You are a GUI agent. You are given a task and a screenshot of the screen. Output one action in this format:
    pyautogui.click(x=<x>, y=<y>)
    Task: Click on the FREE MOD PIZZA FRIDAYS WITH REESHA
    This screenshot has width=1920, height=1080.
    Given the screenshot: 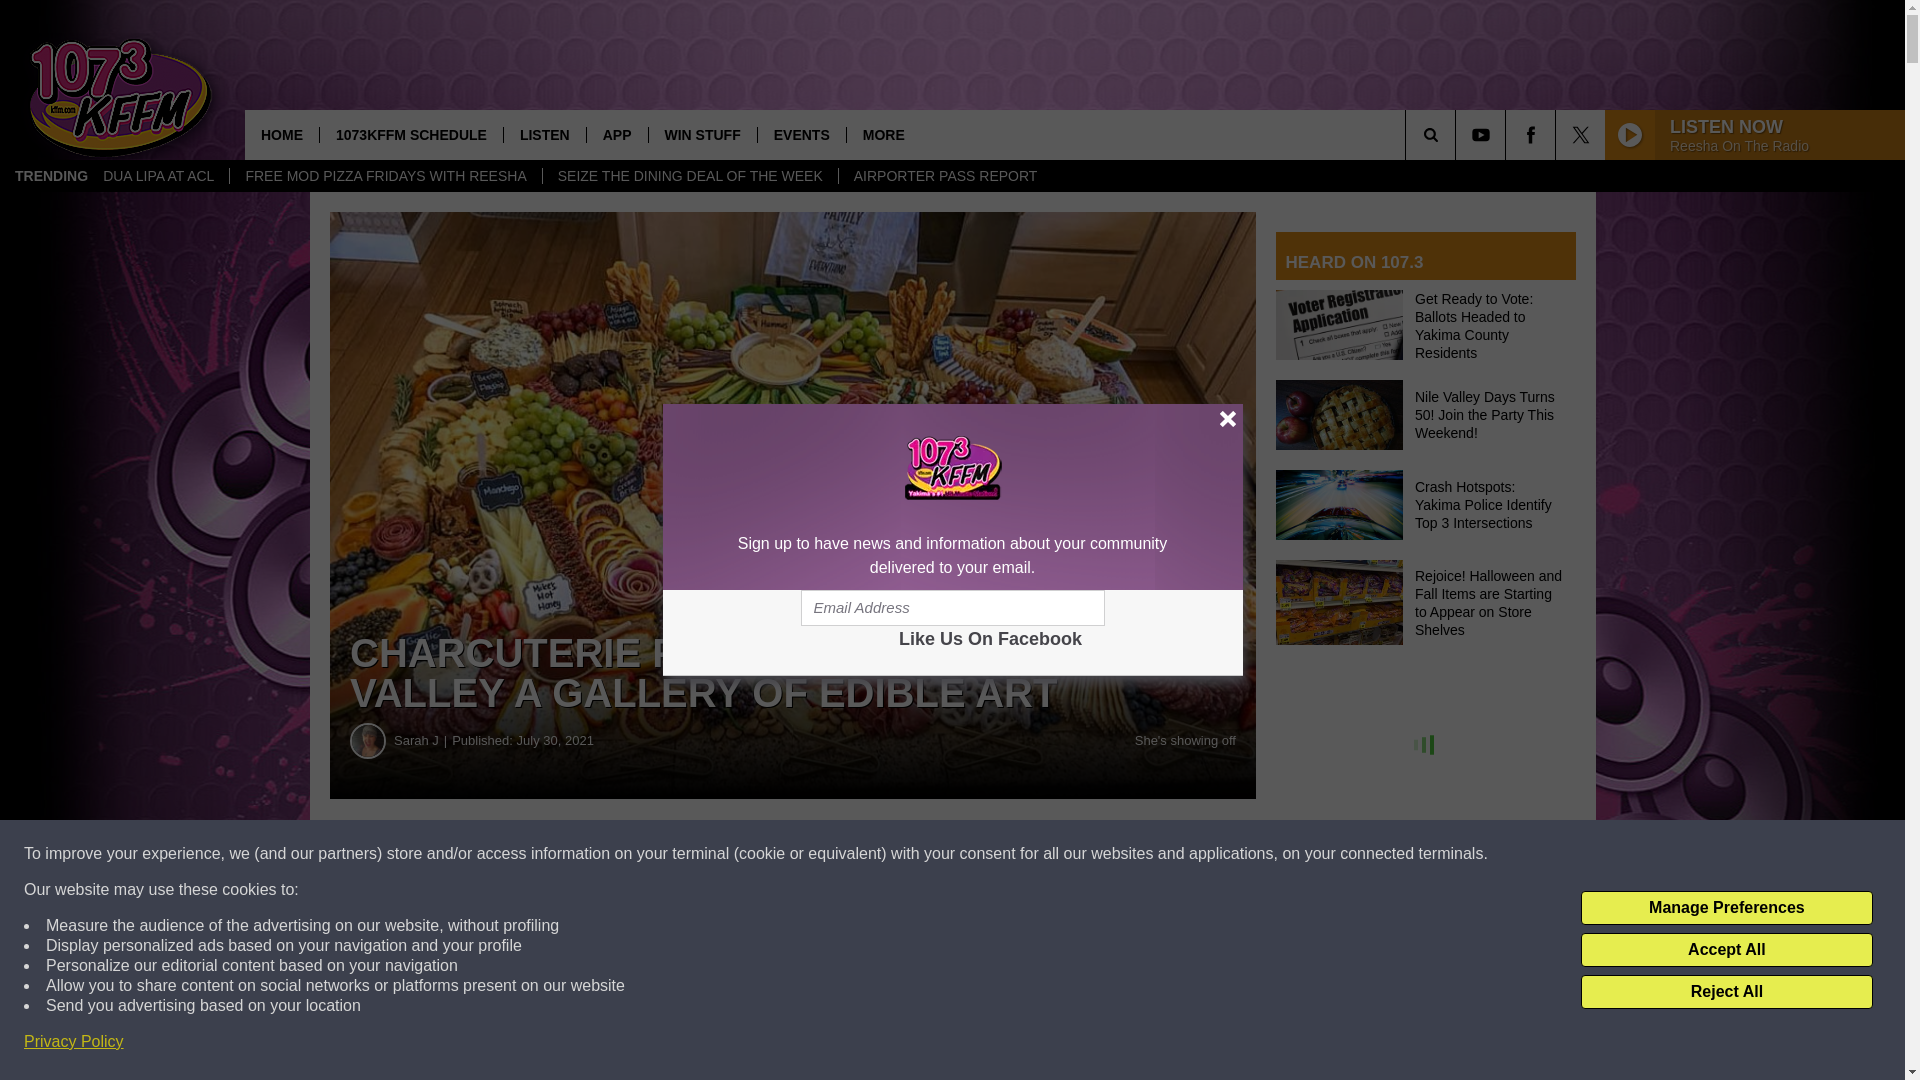 What is the action you would take?
    pyautogui.click(x=384, y=176)
    